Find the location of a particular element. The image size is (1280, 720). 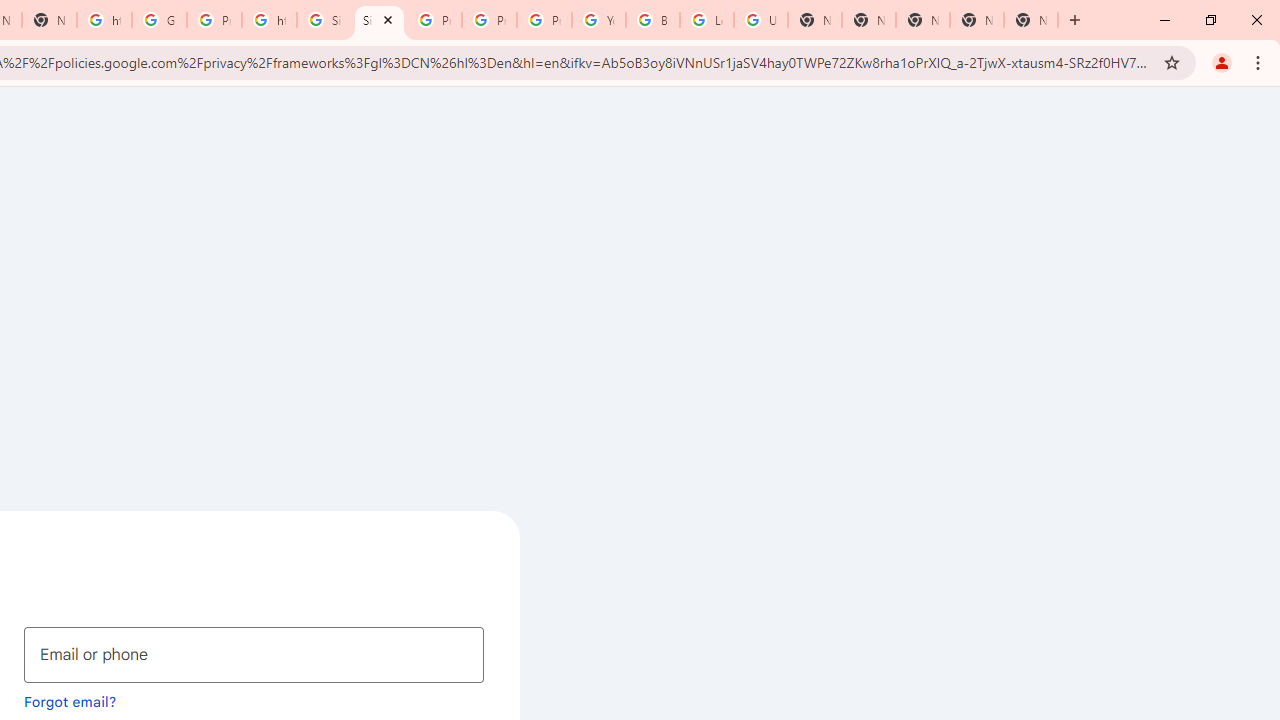

New Tab is located at coordinates (1030, 20).